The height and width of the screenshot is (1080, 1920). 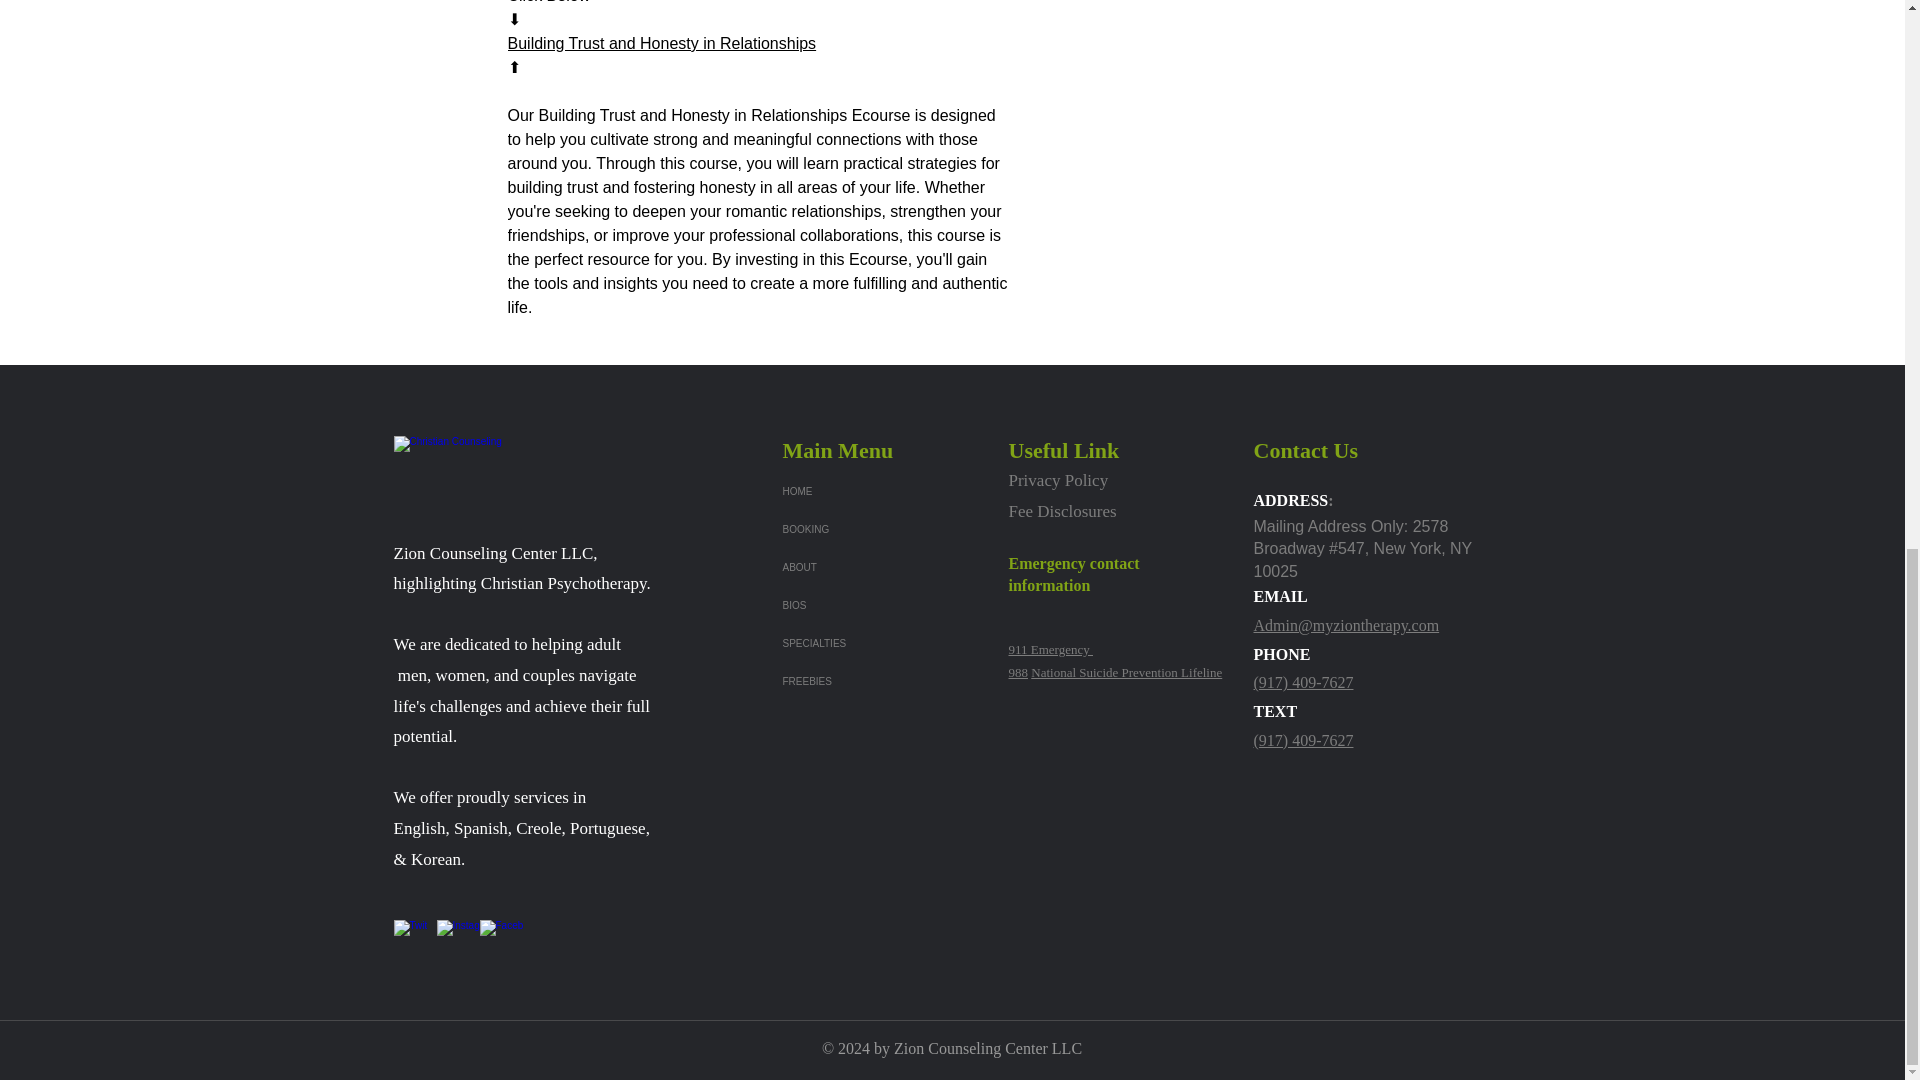 I want to click on 911 Emergency , so click(x=1050, y=648).